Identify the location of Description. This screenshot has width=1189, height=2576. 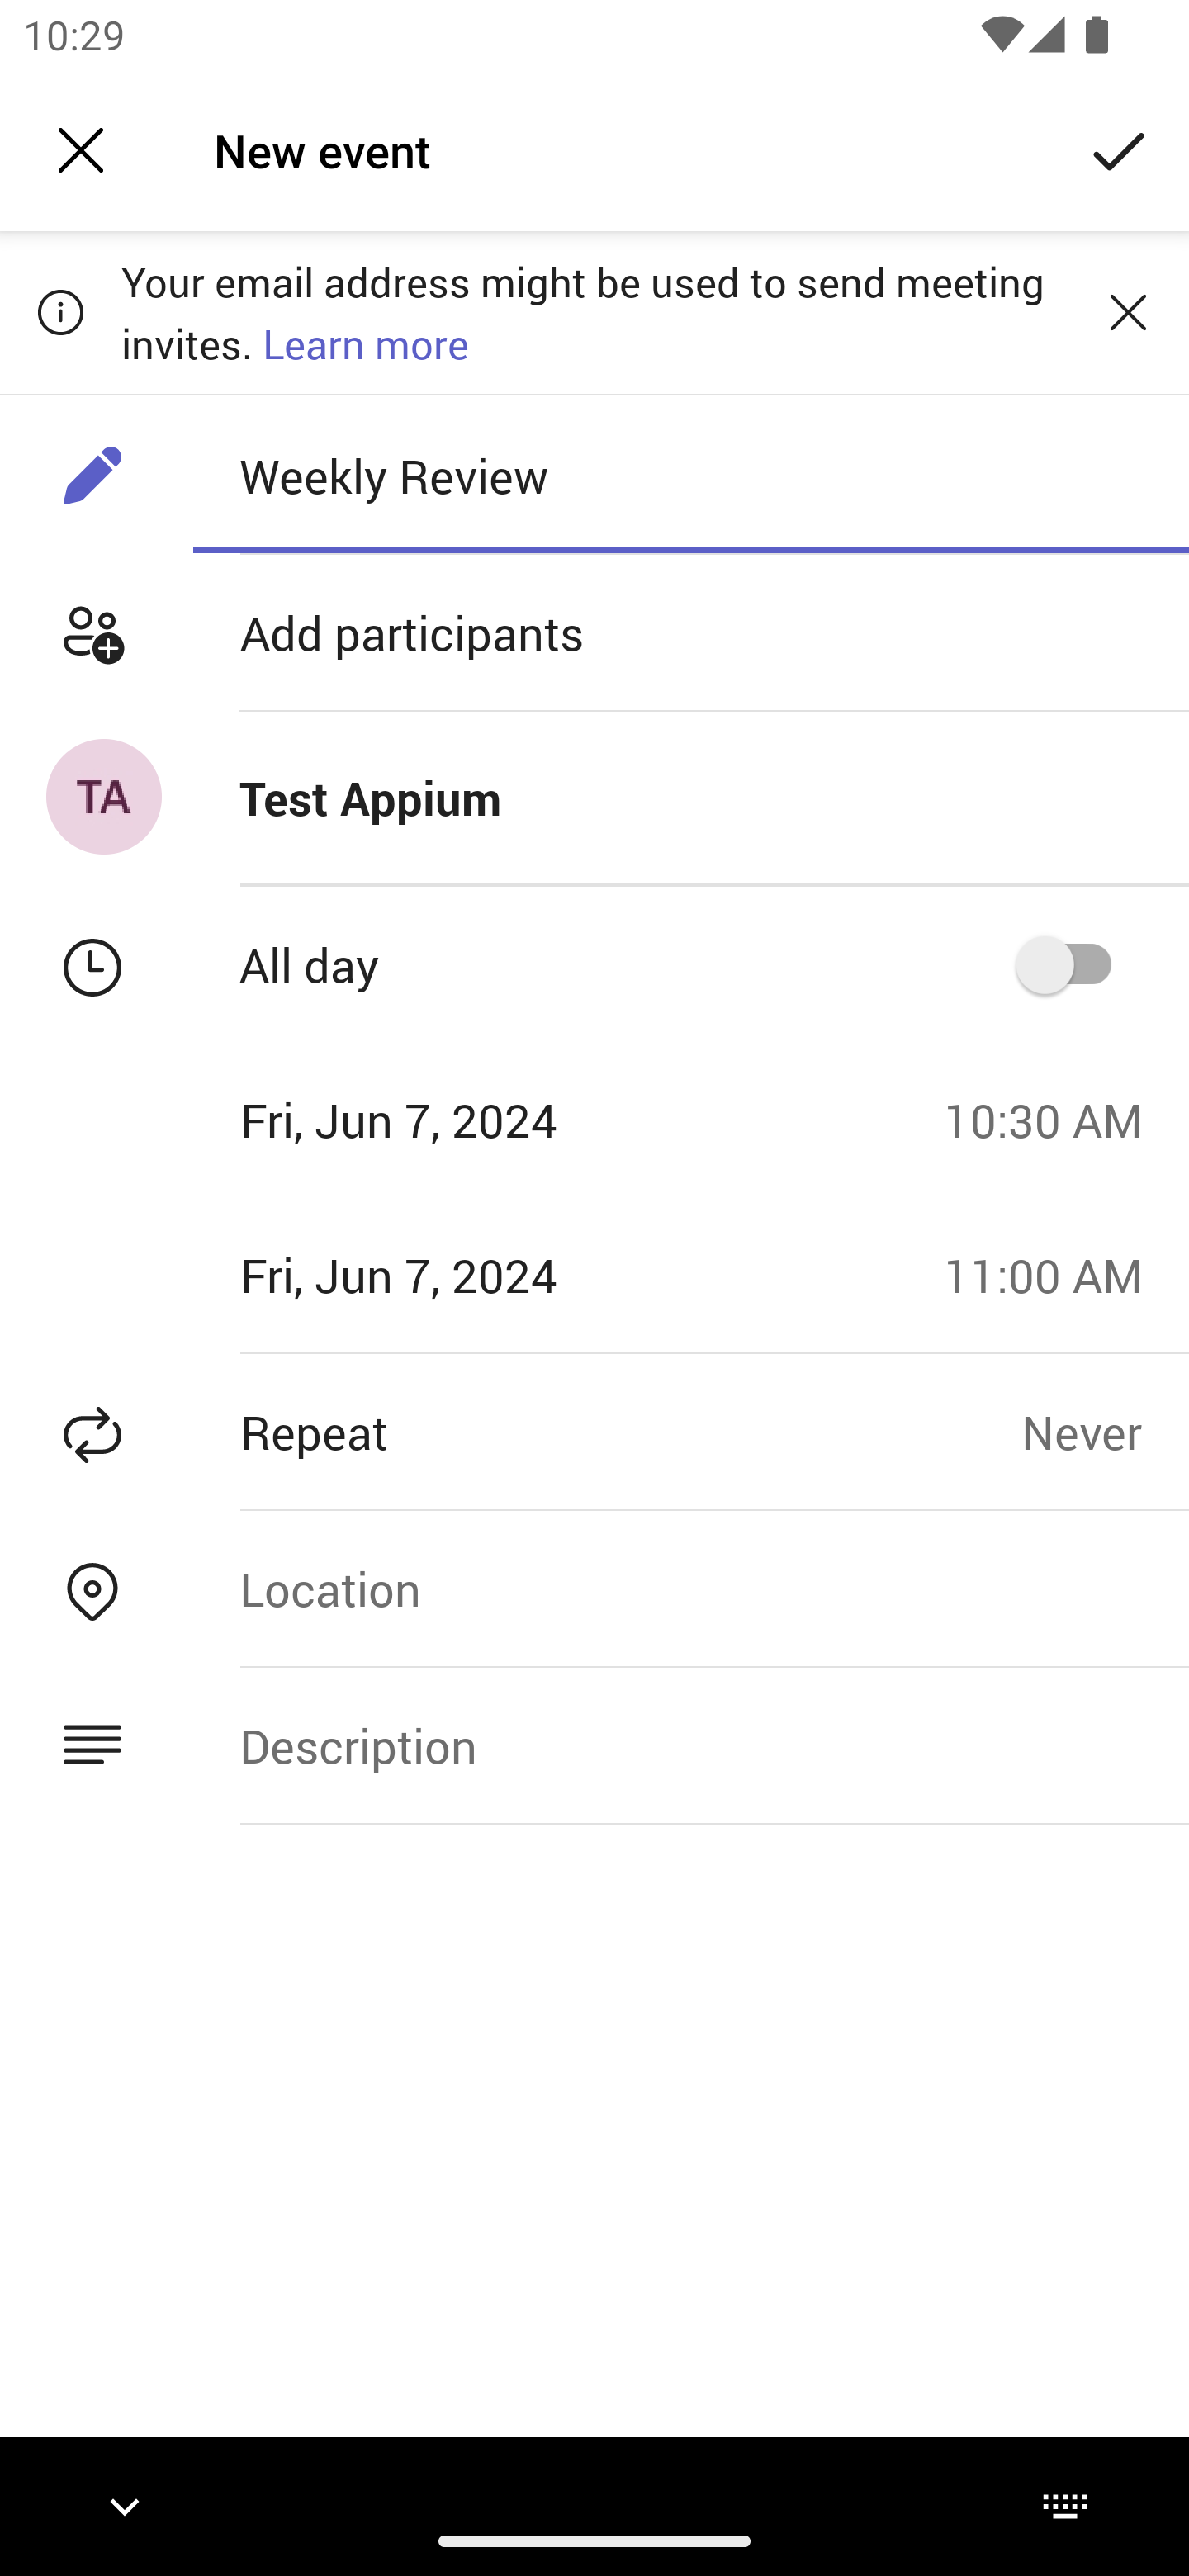
(690, 1745).